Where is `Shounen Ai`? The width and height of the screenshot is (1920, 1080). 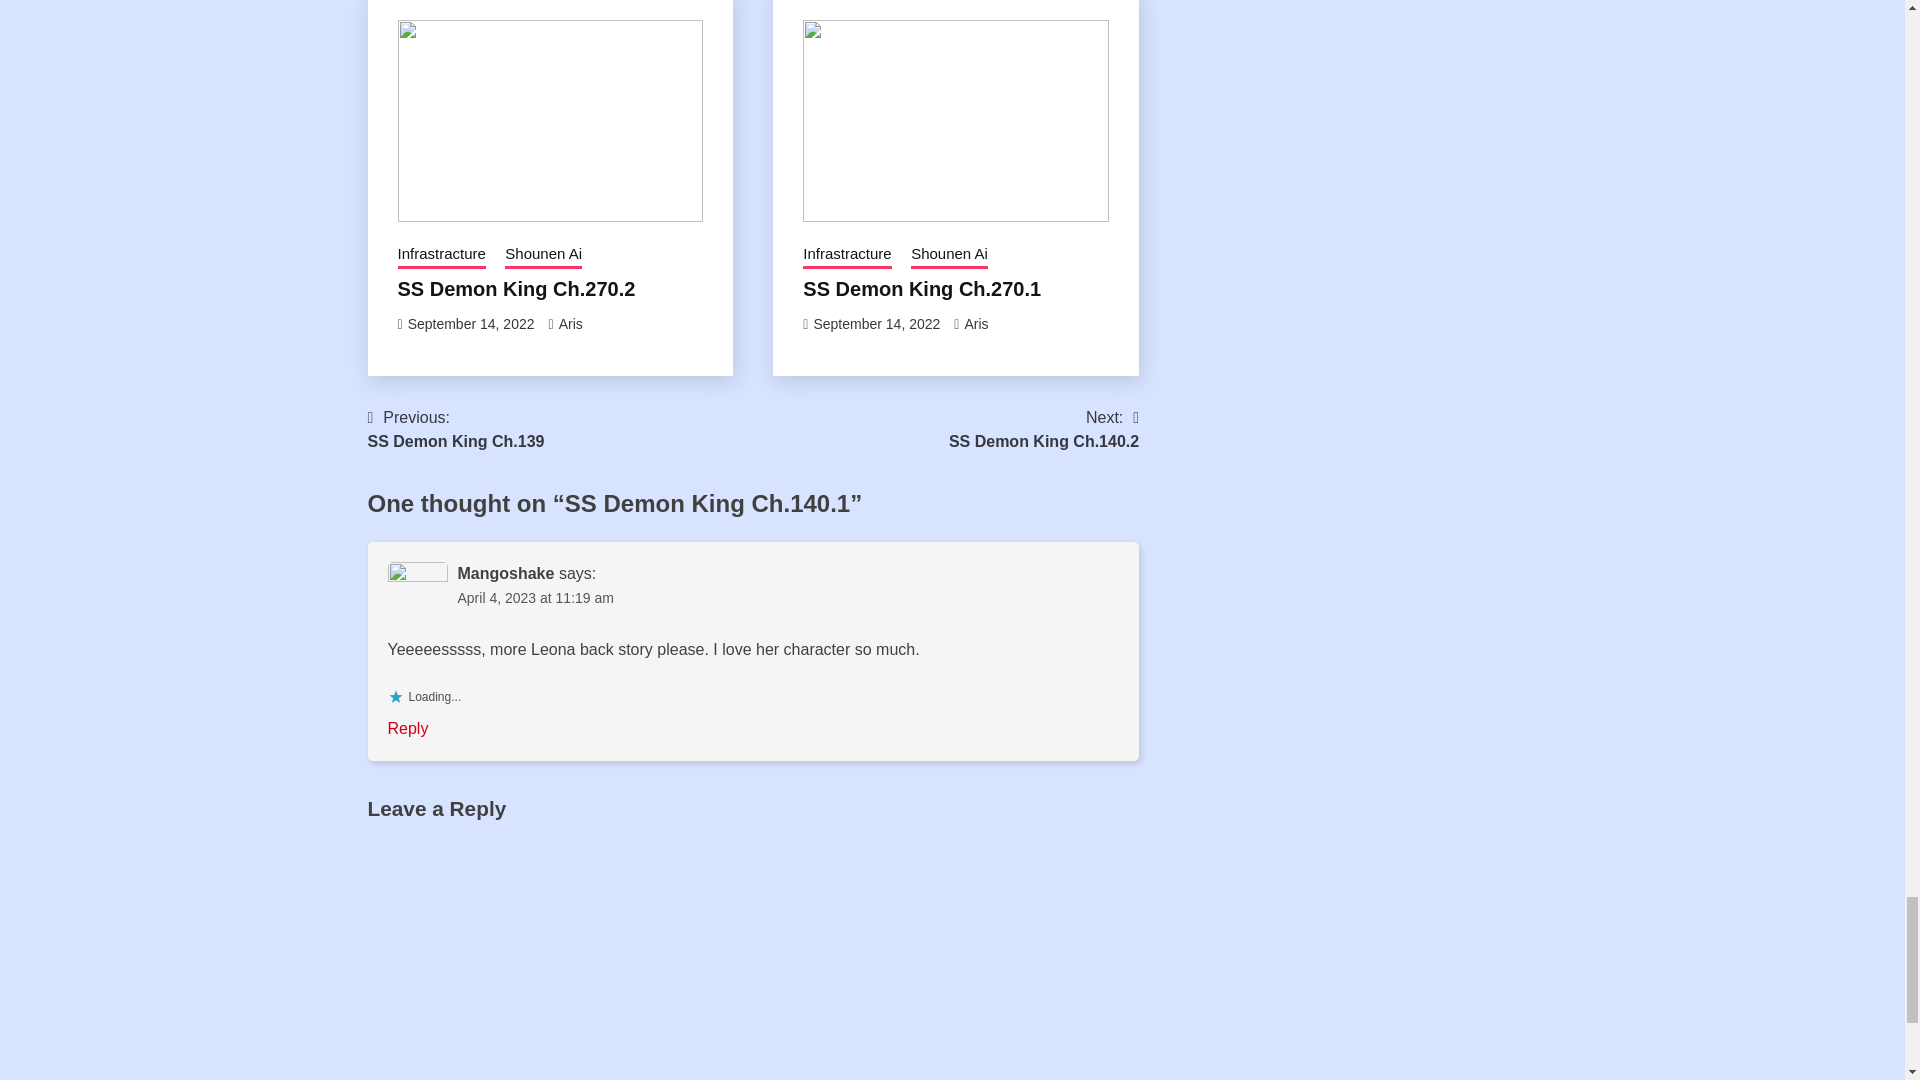
Shounen Ai is located at coordinates (542, 256).